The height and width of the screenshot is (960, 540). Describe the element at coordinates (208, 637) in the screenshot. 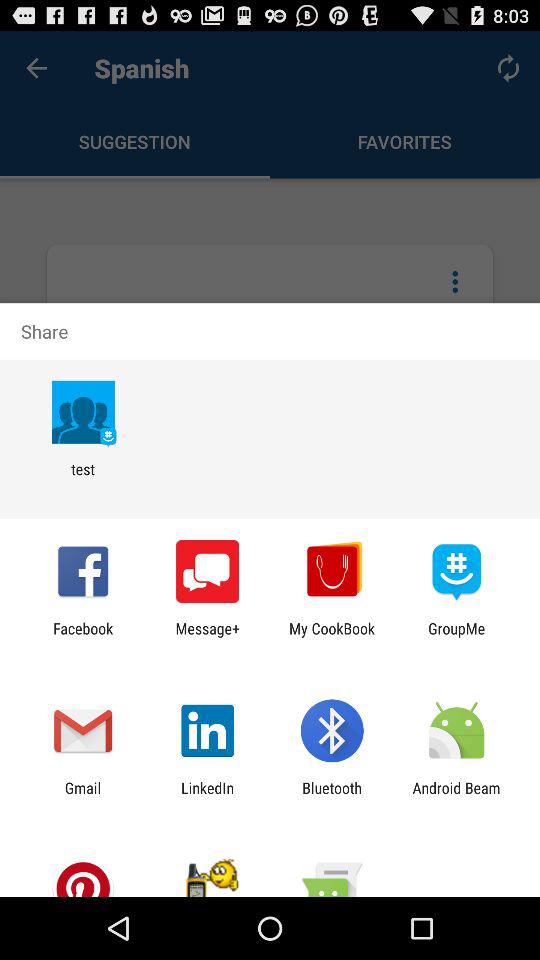

I see `open message+ app` at that location.